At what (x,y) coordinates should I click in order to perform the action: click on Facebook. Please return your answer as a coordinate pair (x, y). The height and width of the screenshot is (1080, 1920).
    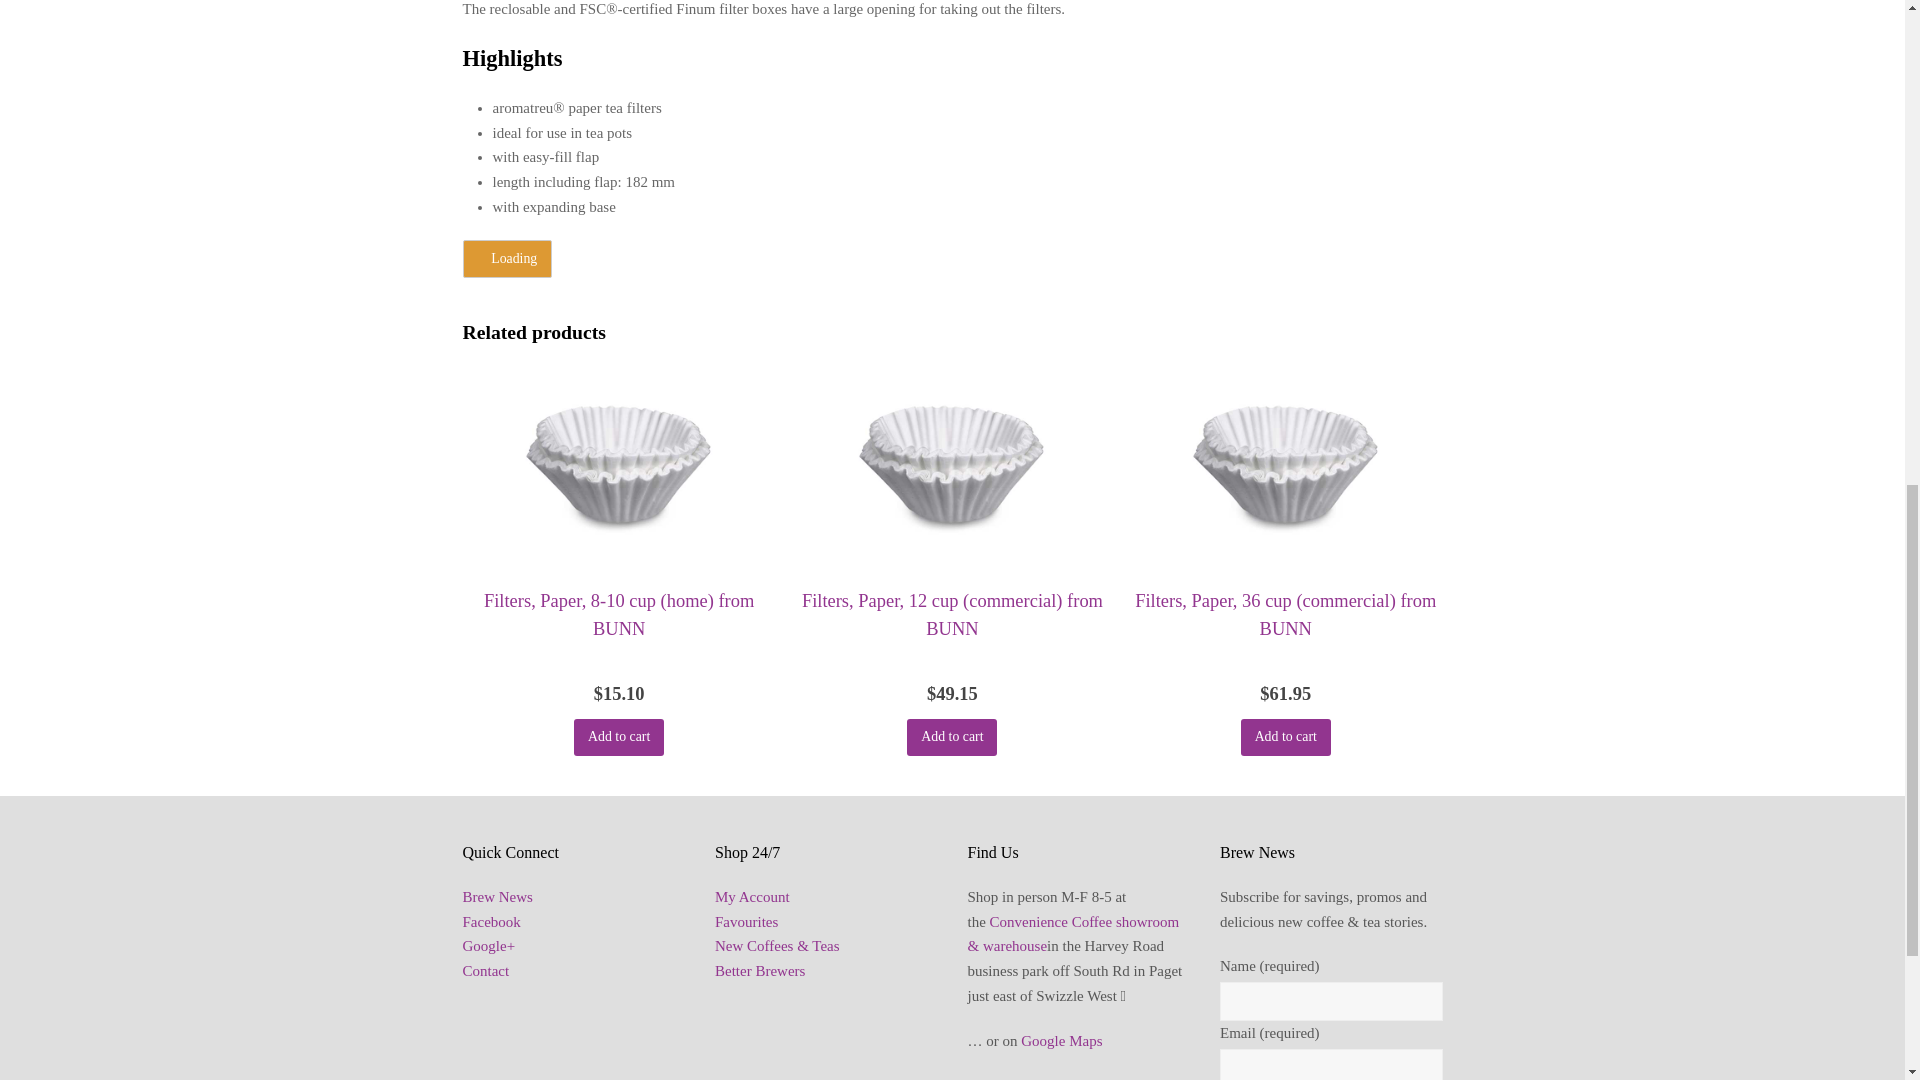
    Looking at the image, I should click on (491, 921).